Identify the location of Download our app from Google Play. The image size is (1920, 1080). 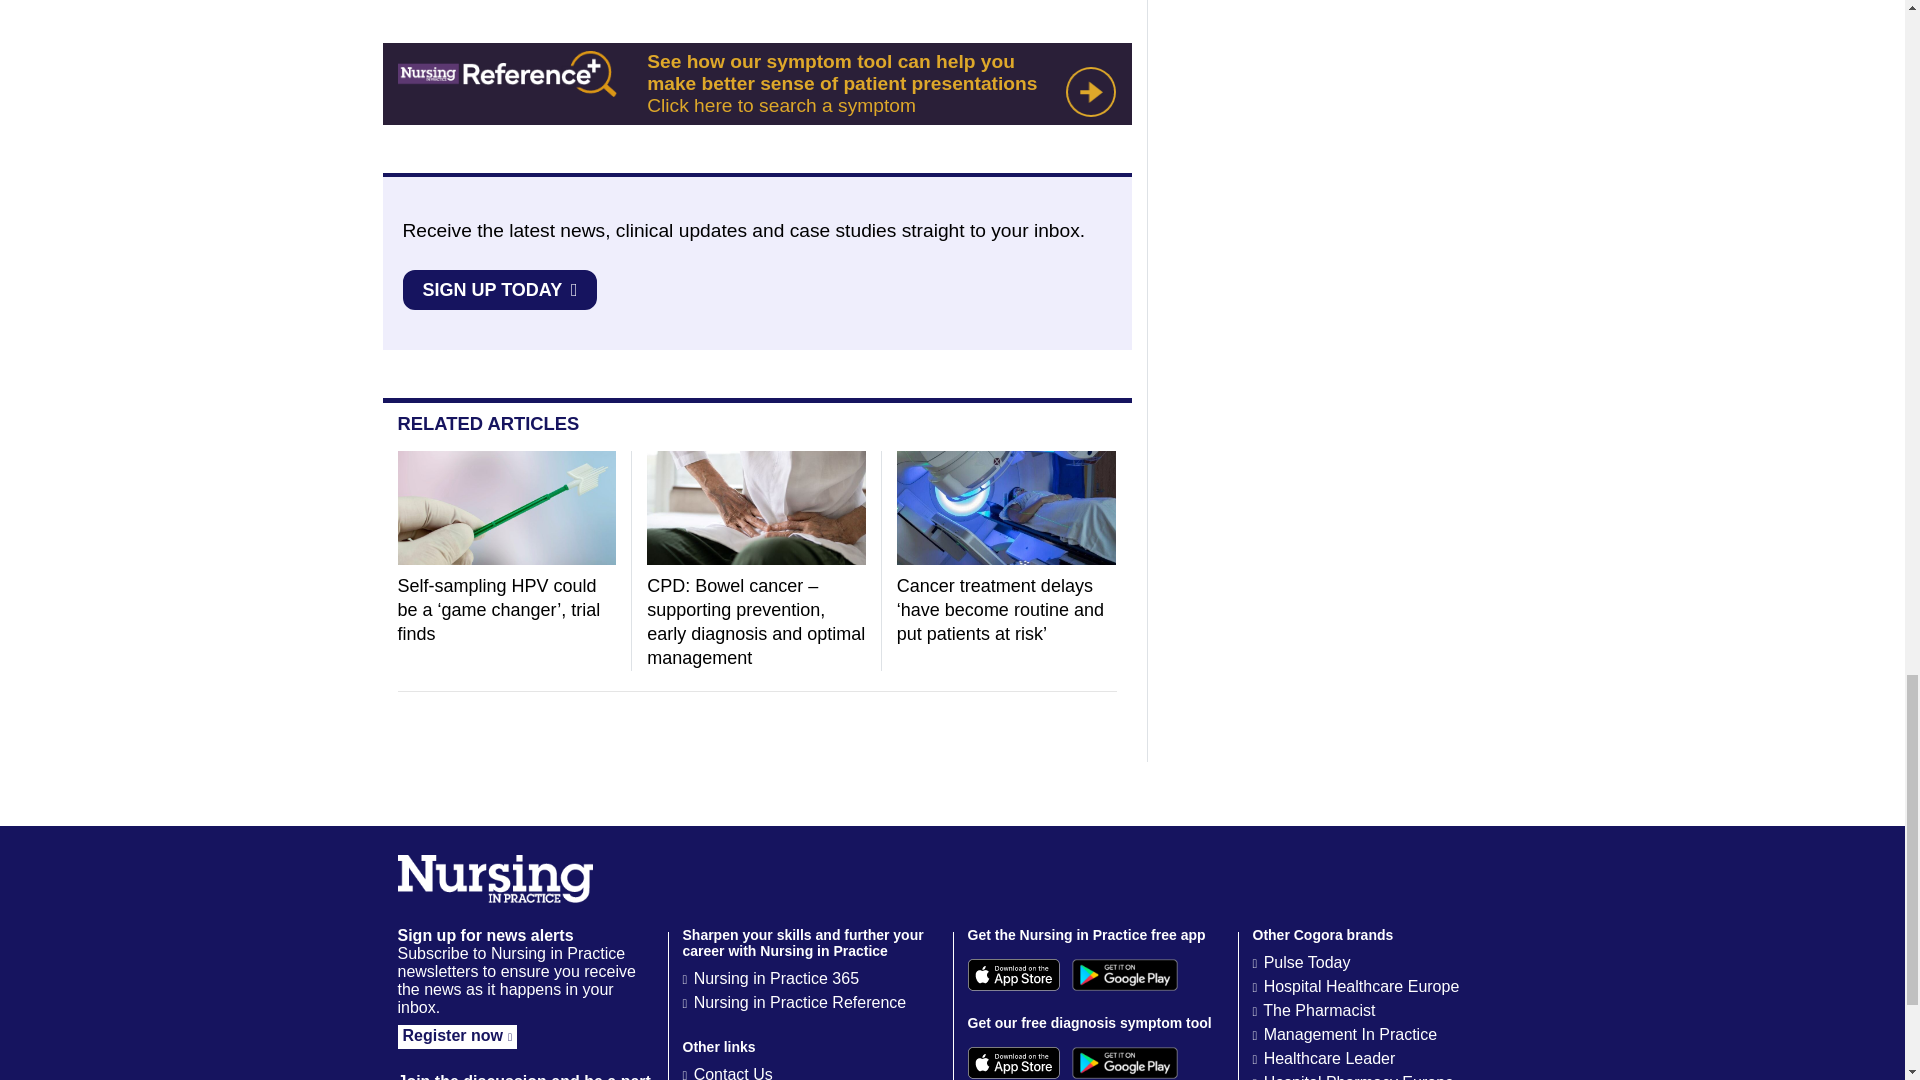
(1124, 1062).